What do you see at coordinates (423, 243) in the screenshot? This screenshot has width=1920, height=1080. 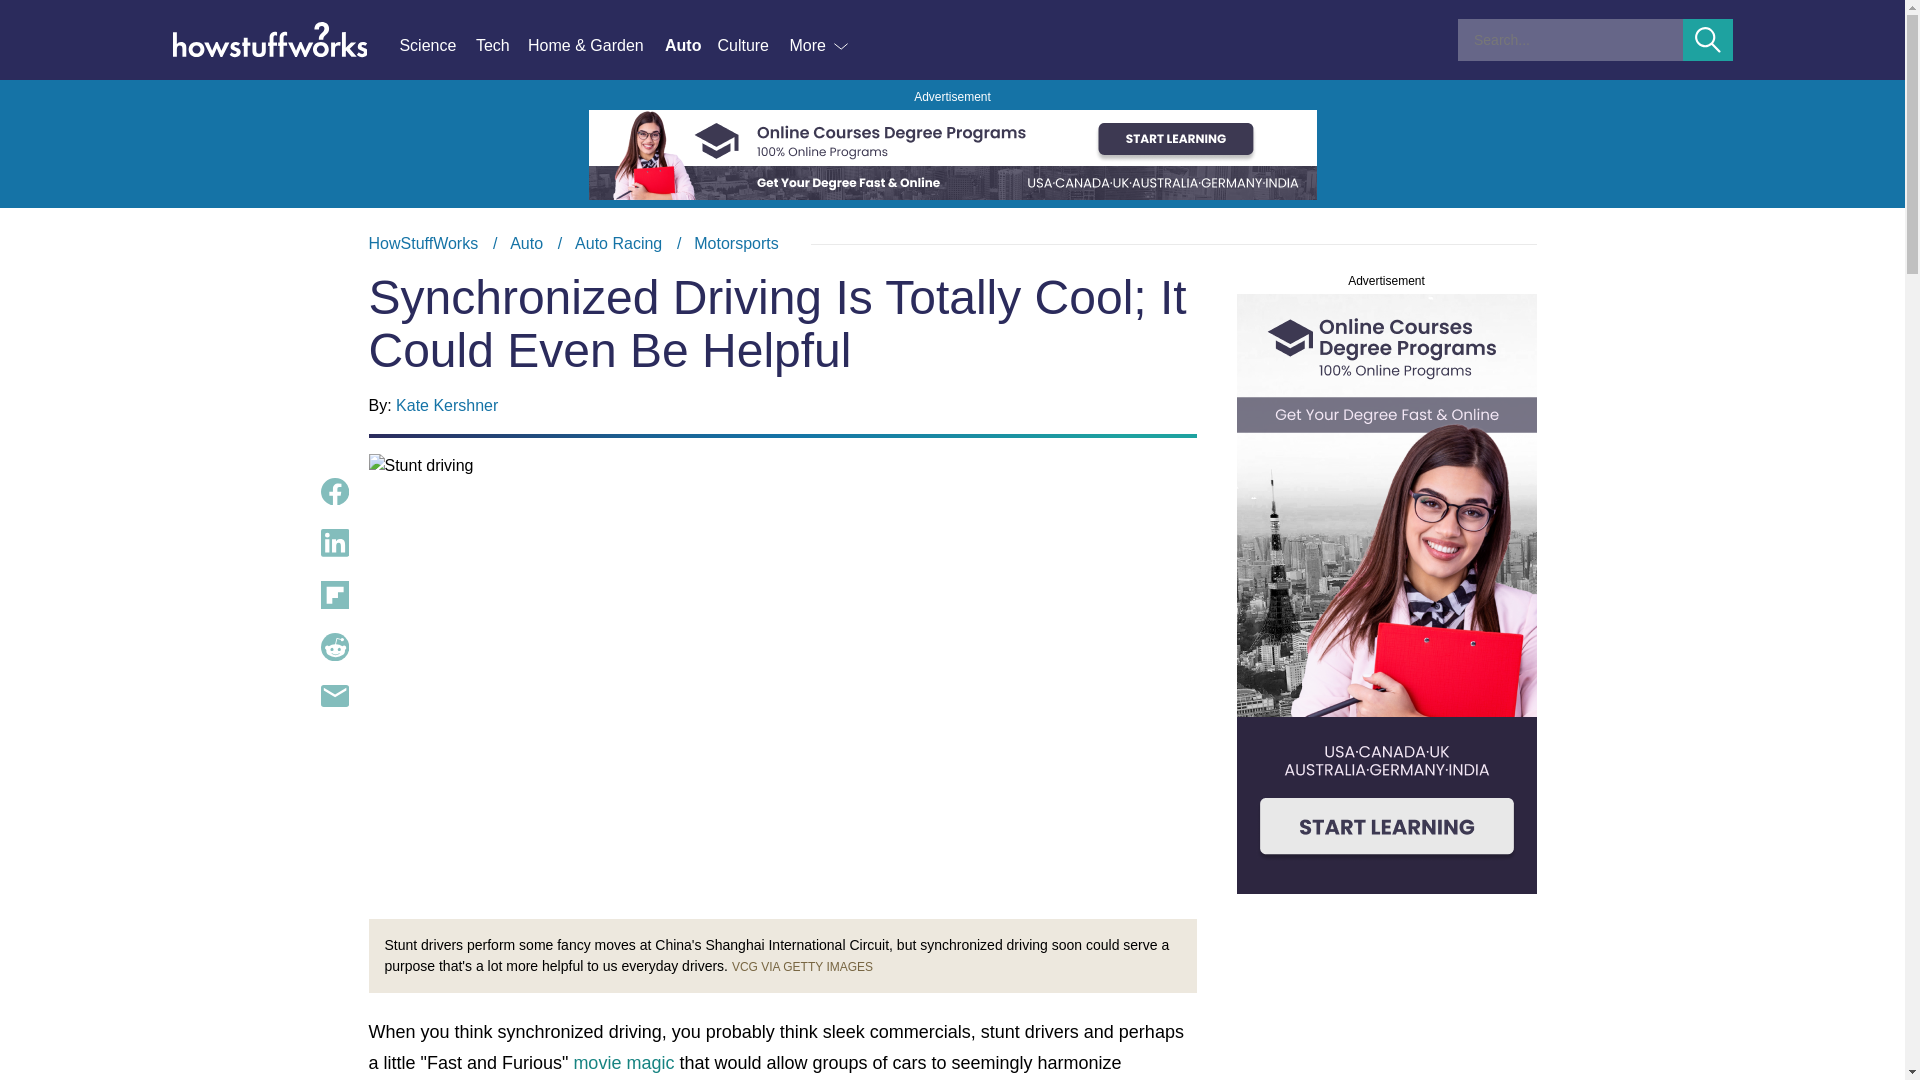 I see `Submit Search` at bounding box center [423, 243].